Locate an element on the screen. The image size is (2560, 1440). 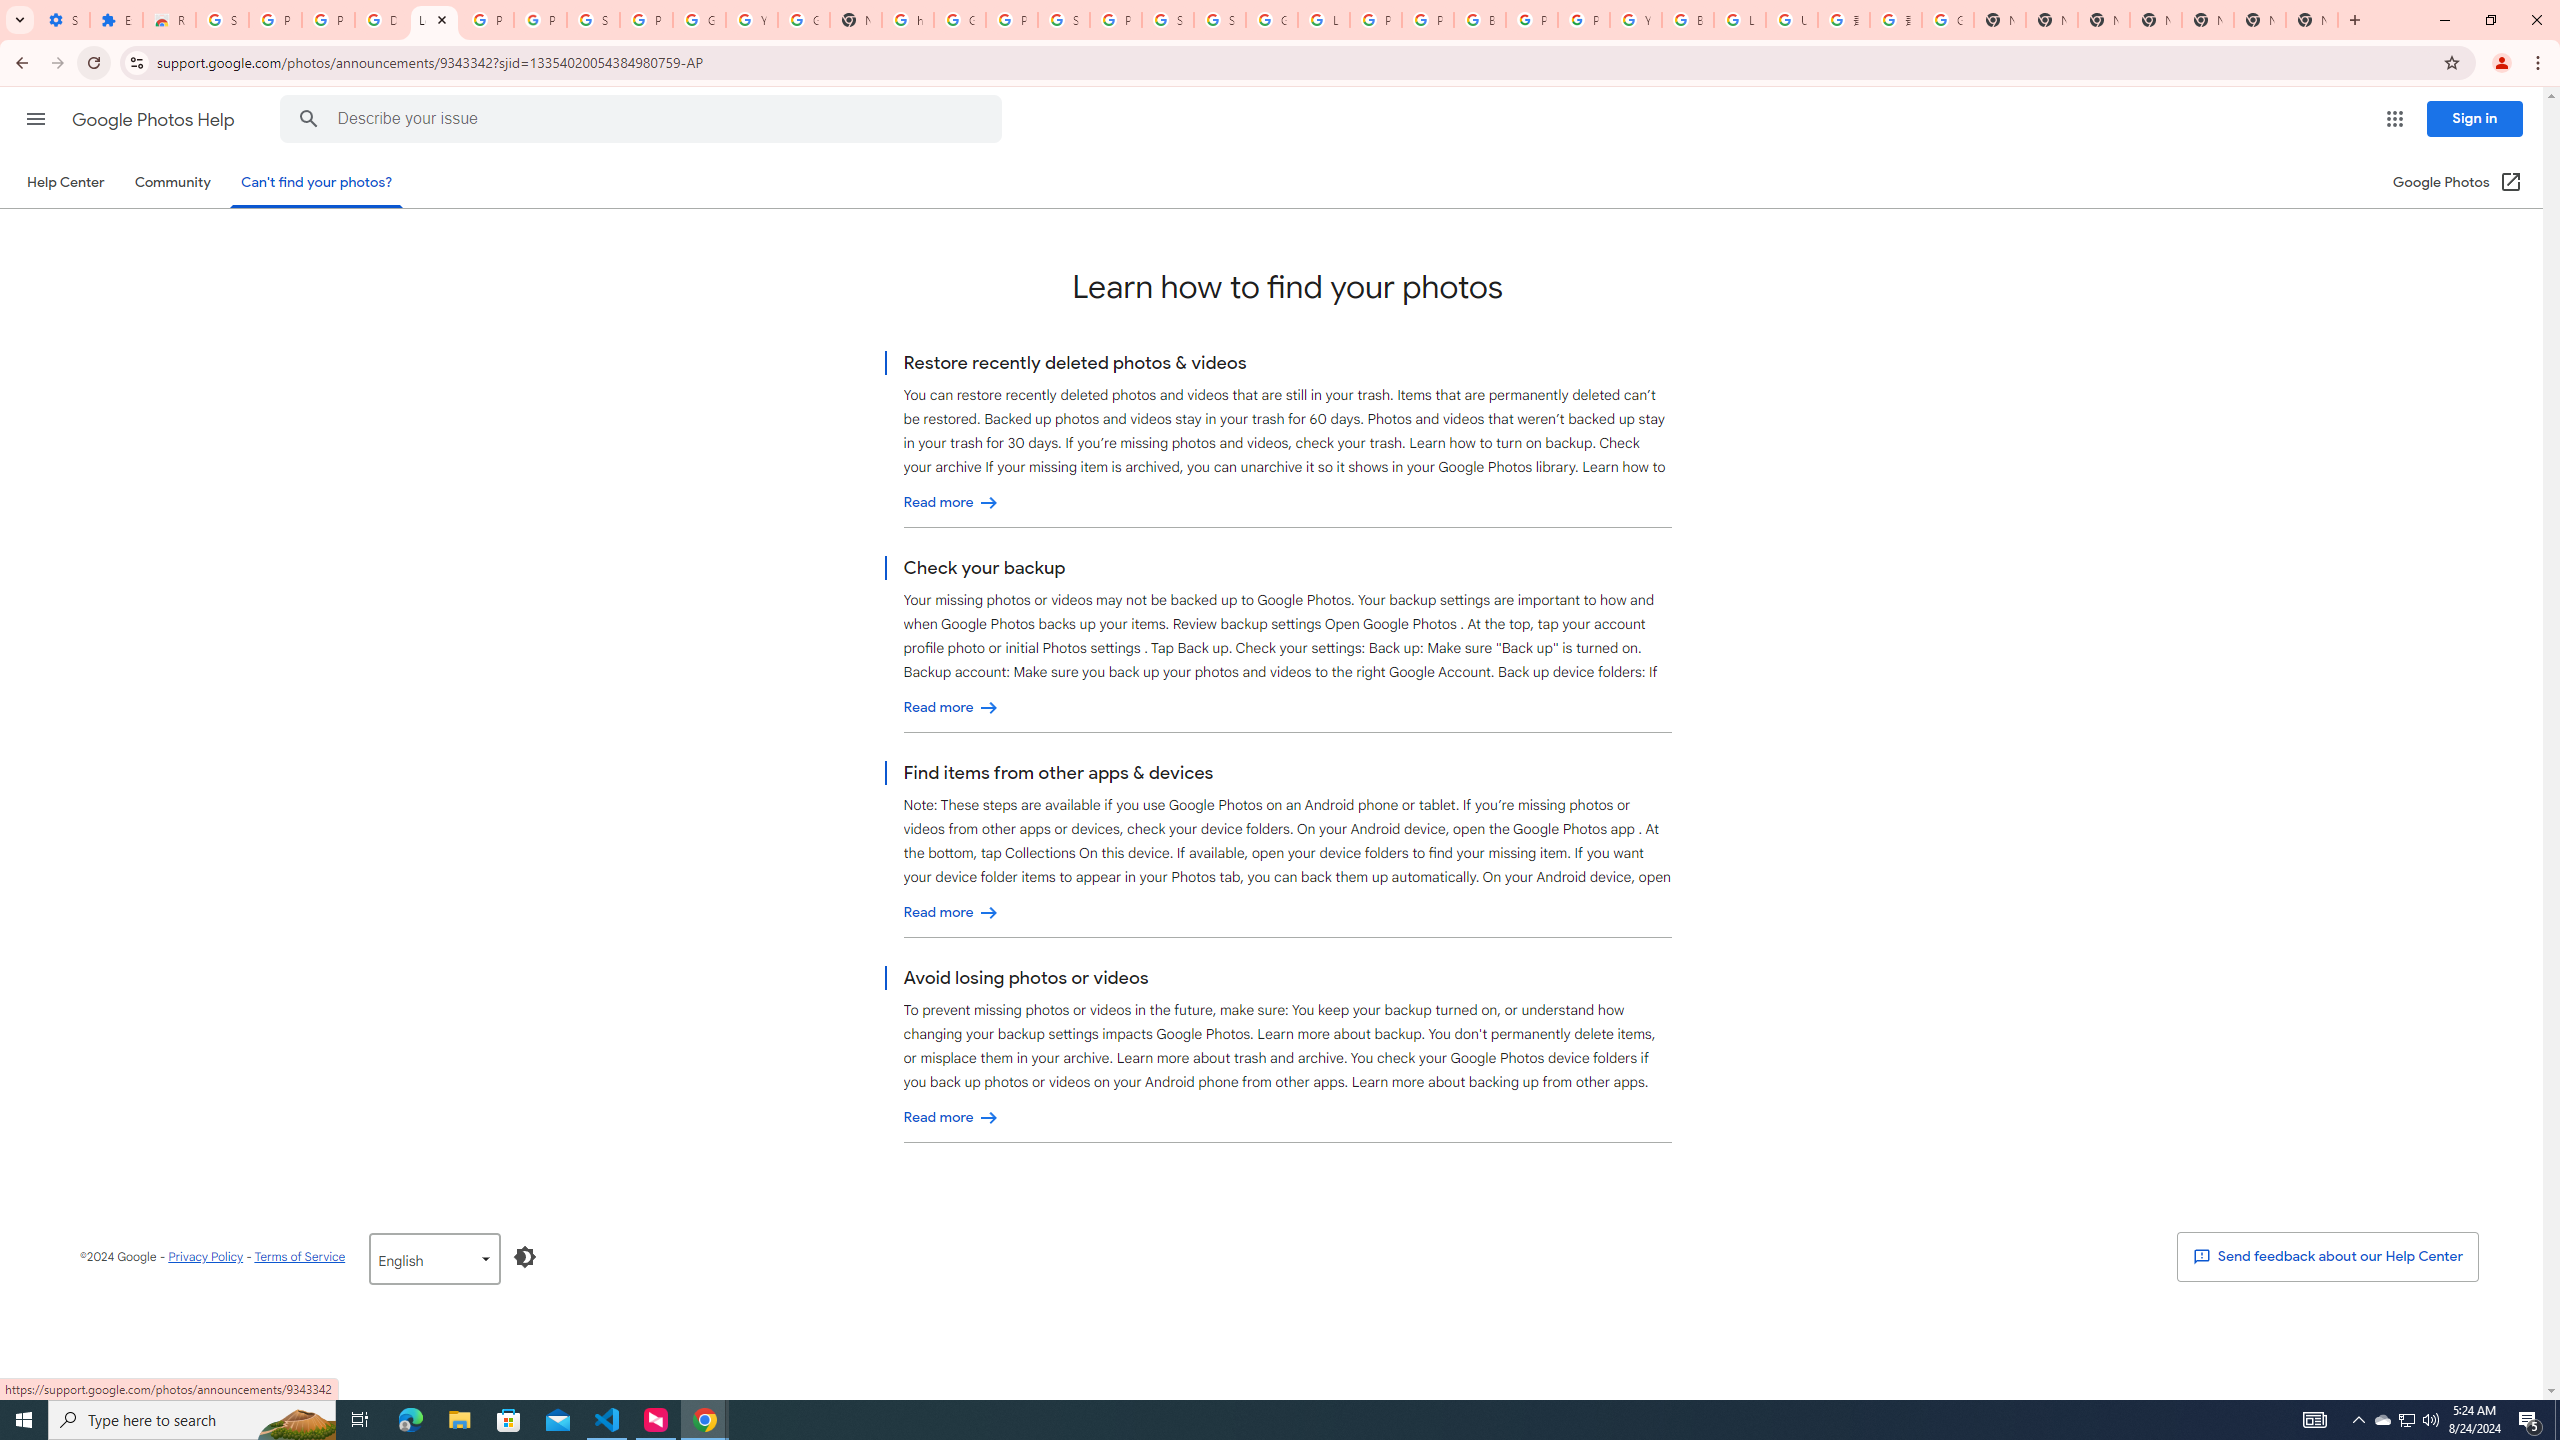
Google Images is located at coordinates (1948, 20).